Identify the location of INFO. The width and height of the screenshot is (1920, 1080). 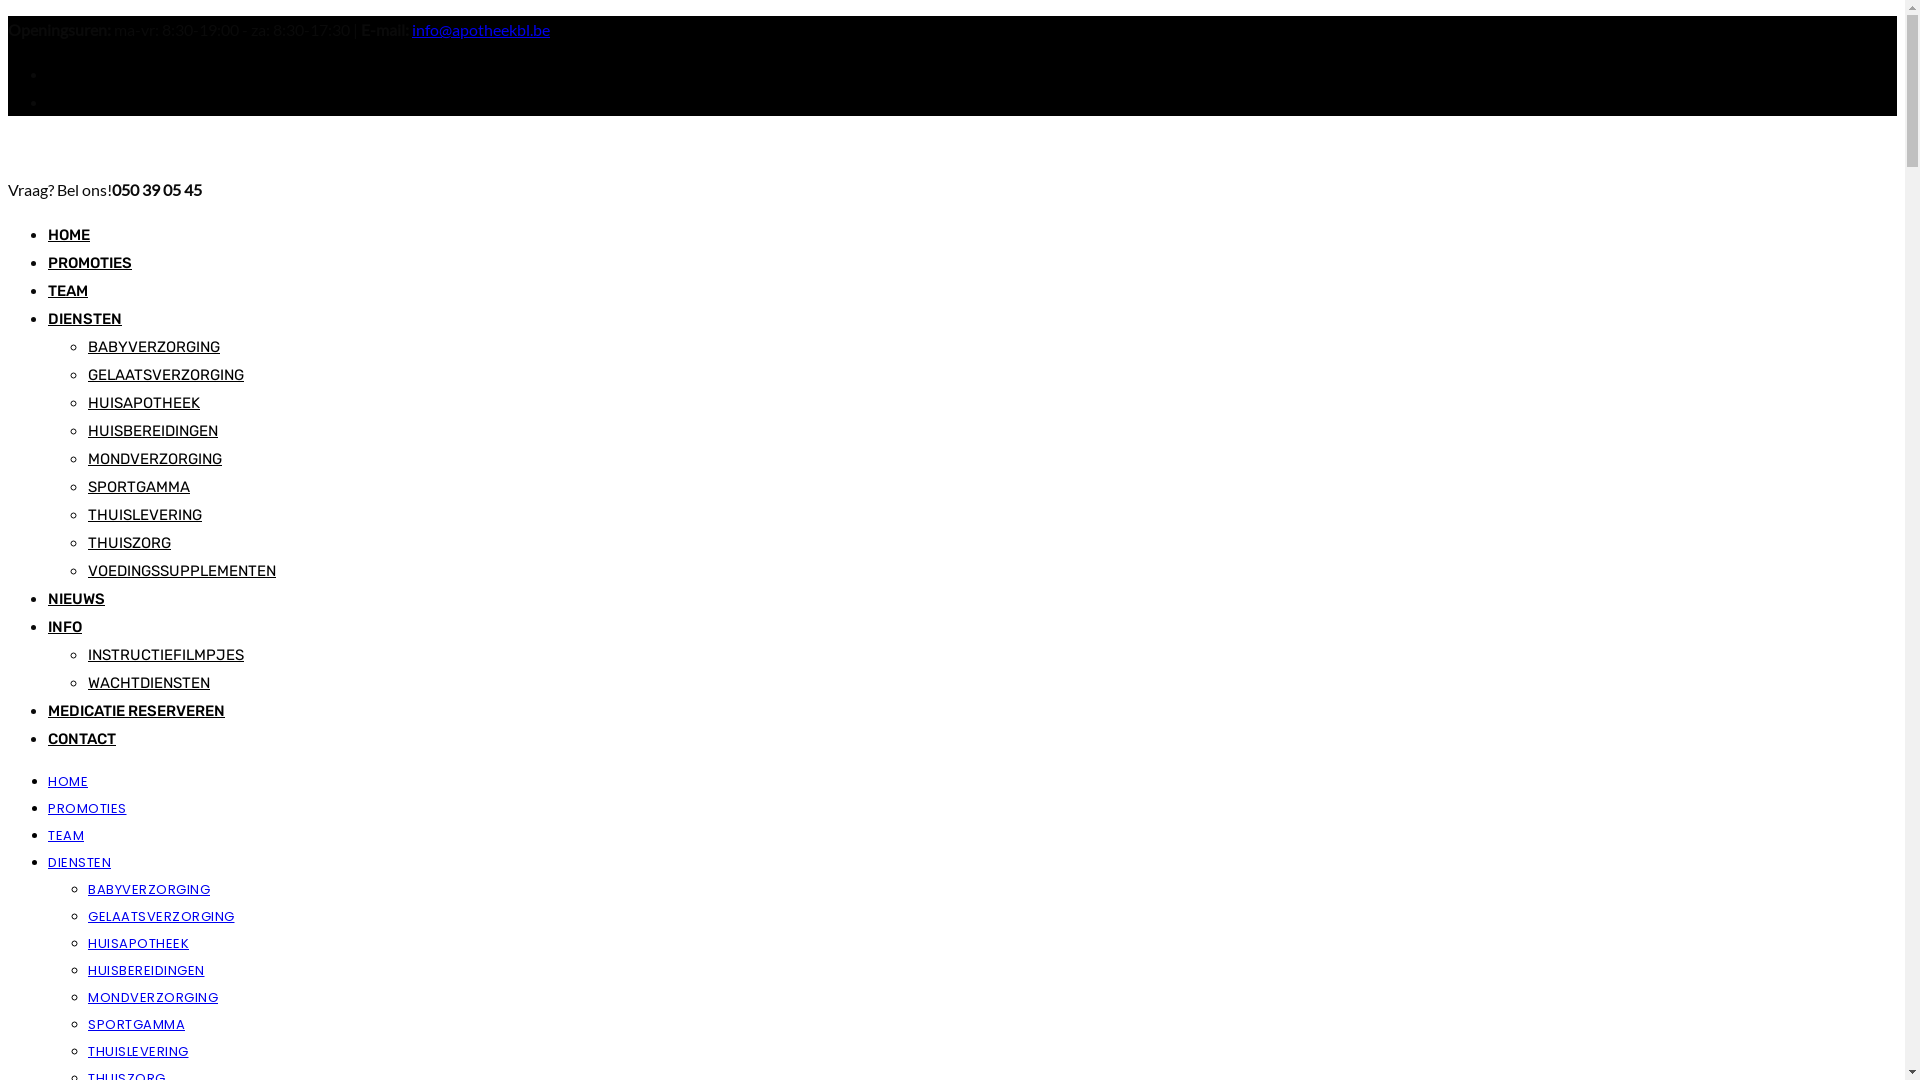
(65, 627).